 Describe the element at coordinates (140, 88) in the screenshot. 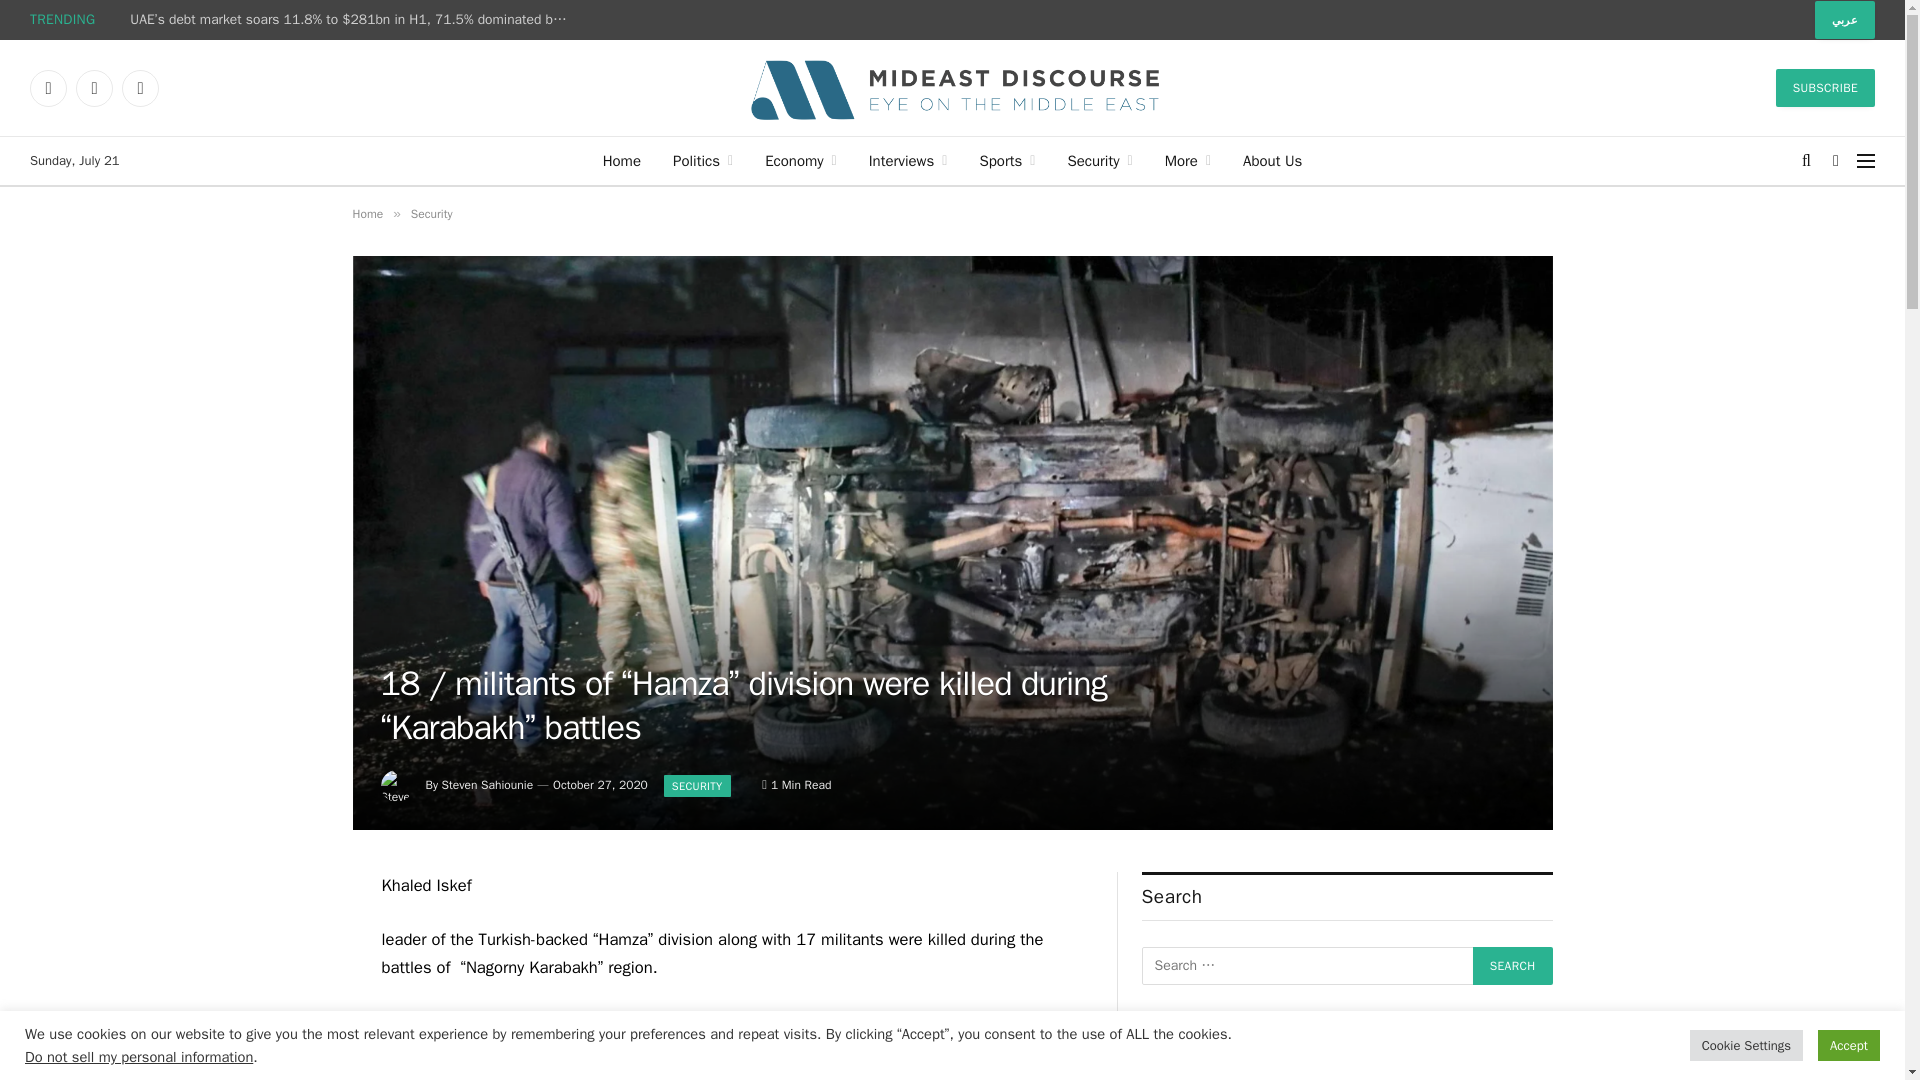

I see `Instagram` at that location.